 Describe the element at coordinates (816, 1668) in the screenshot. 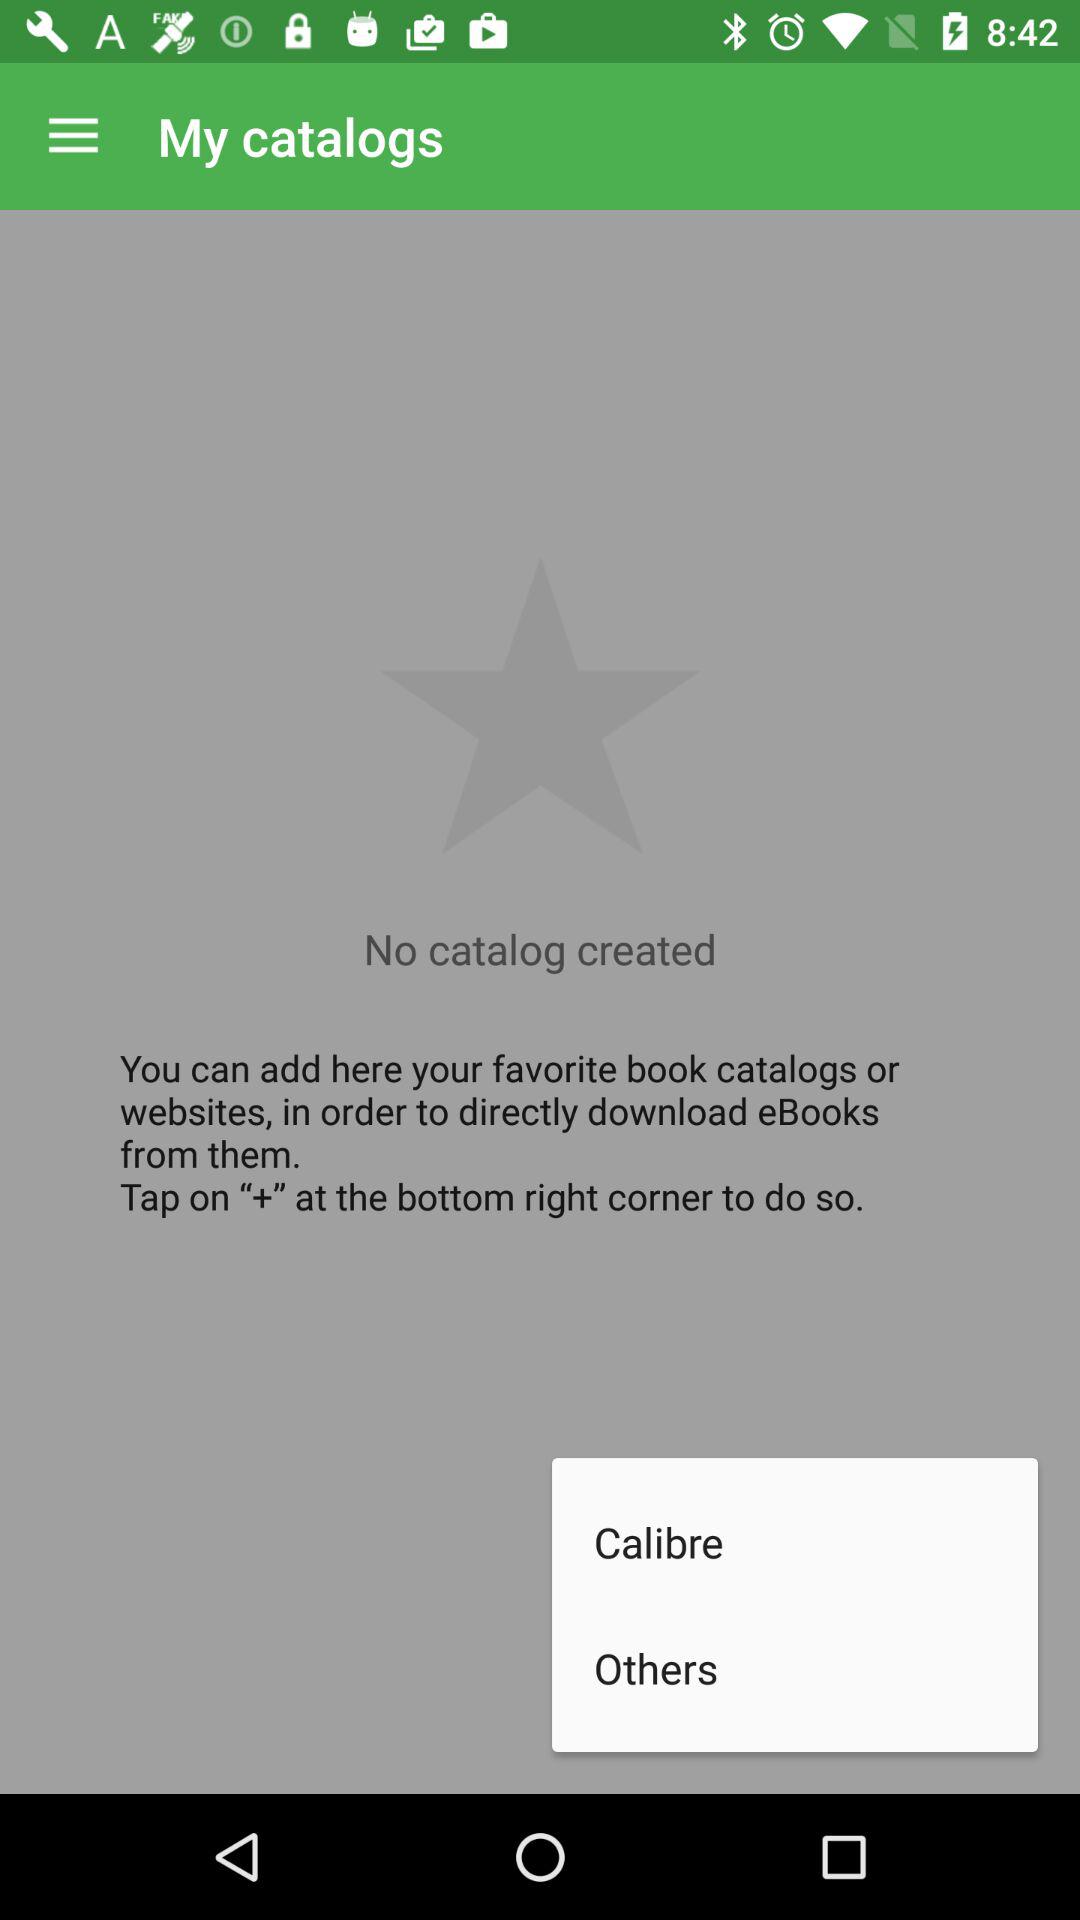

I see `turn off others` at that location.